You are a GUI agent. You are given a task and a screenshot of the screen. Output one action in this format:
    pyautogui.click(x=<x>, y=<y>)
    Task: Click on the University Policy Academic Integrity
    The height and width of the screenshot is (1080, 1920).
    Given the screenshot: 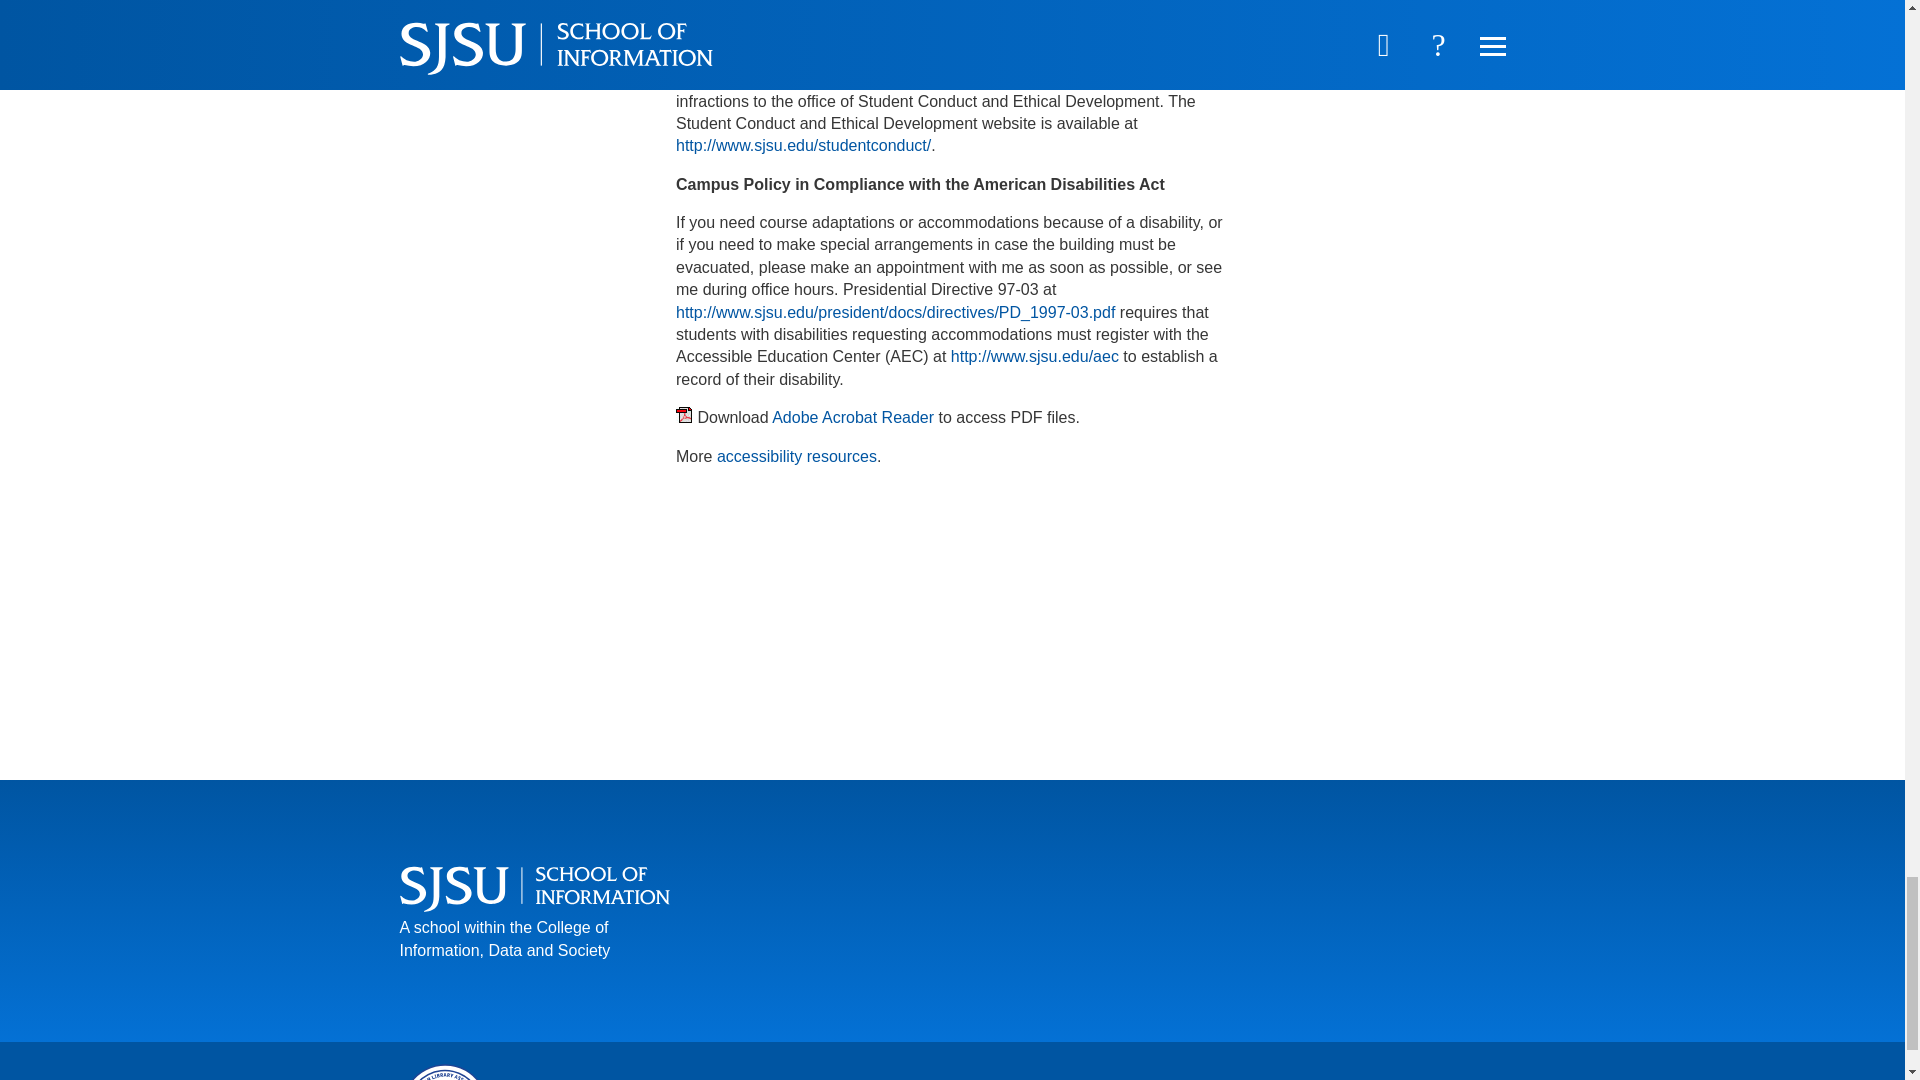 What is the action you would take?
    pyautogui.click(x=826, y=56)
    